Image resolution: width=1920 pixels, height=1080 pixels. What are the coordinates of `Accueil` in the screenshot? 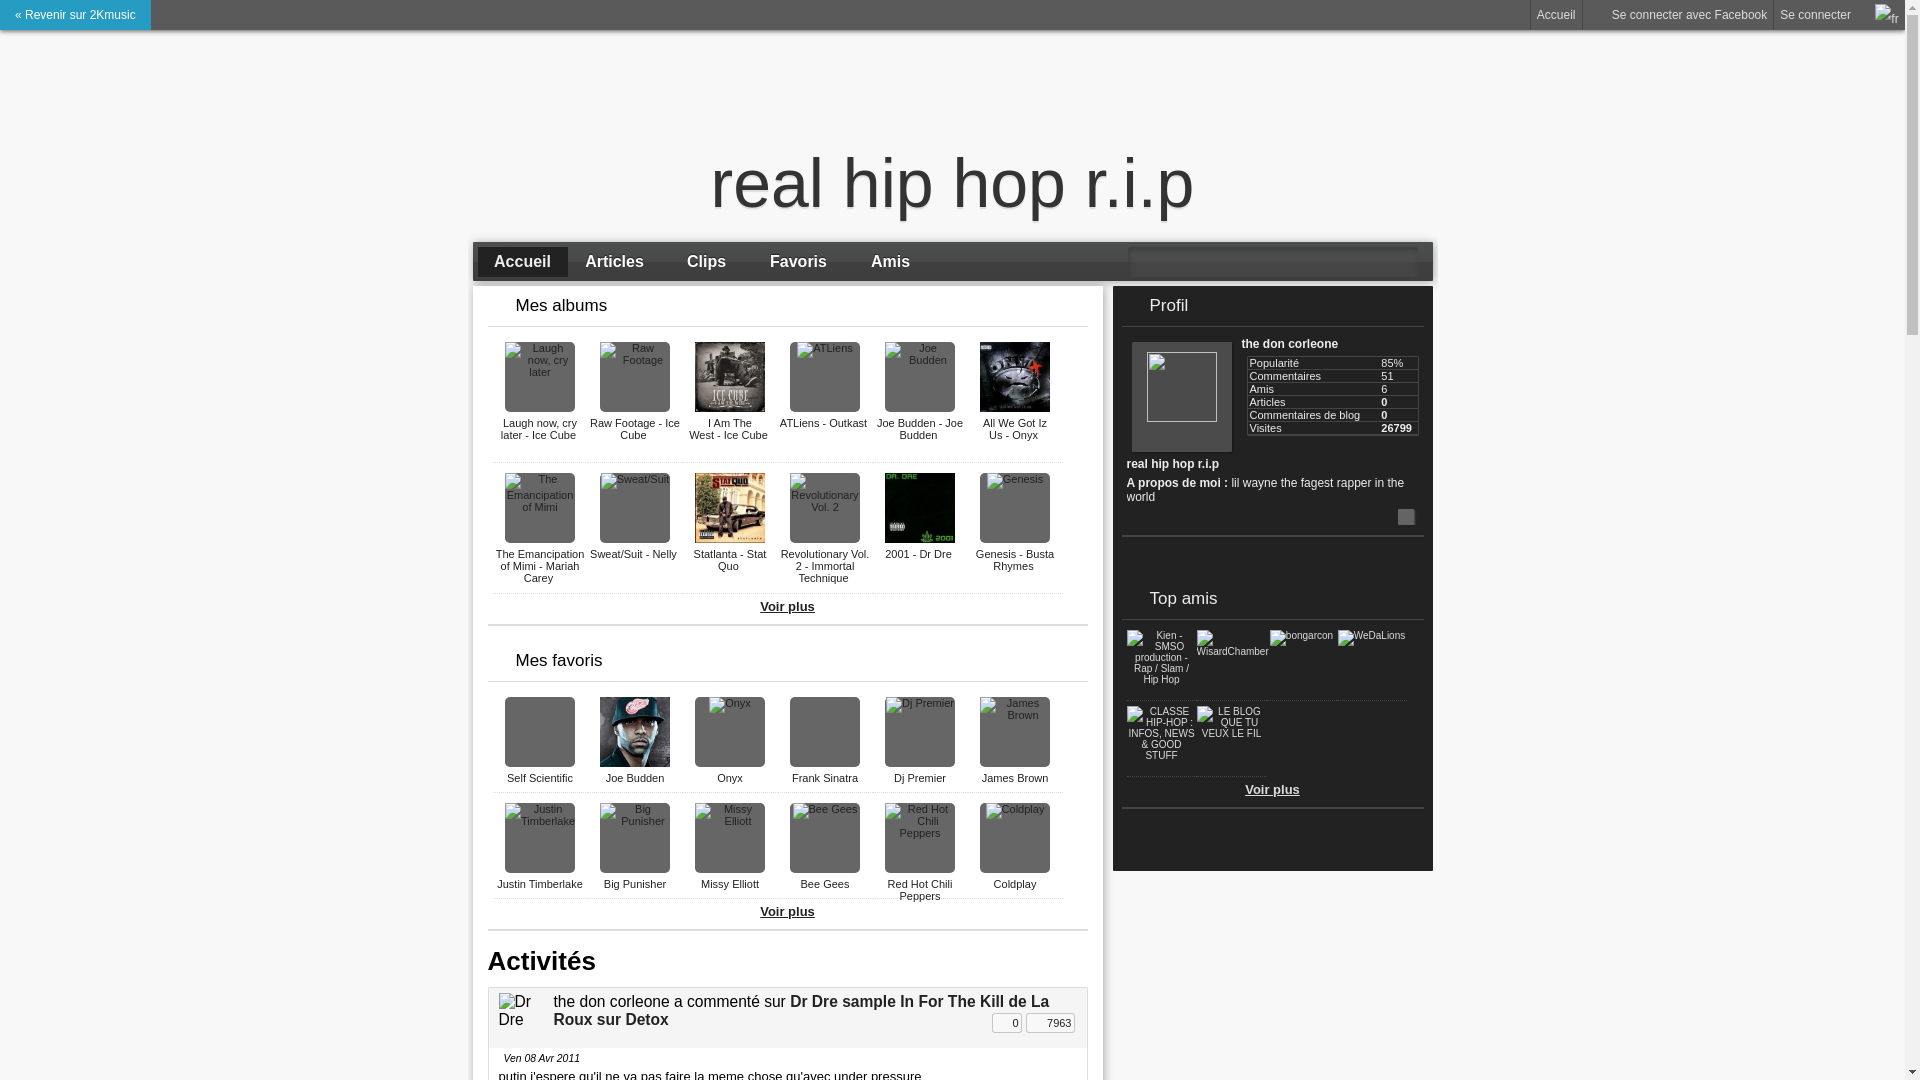 It's located at (523, 262).